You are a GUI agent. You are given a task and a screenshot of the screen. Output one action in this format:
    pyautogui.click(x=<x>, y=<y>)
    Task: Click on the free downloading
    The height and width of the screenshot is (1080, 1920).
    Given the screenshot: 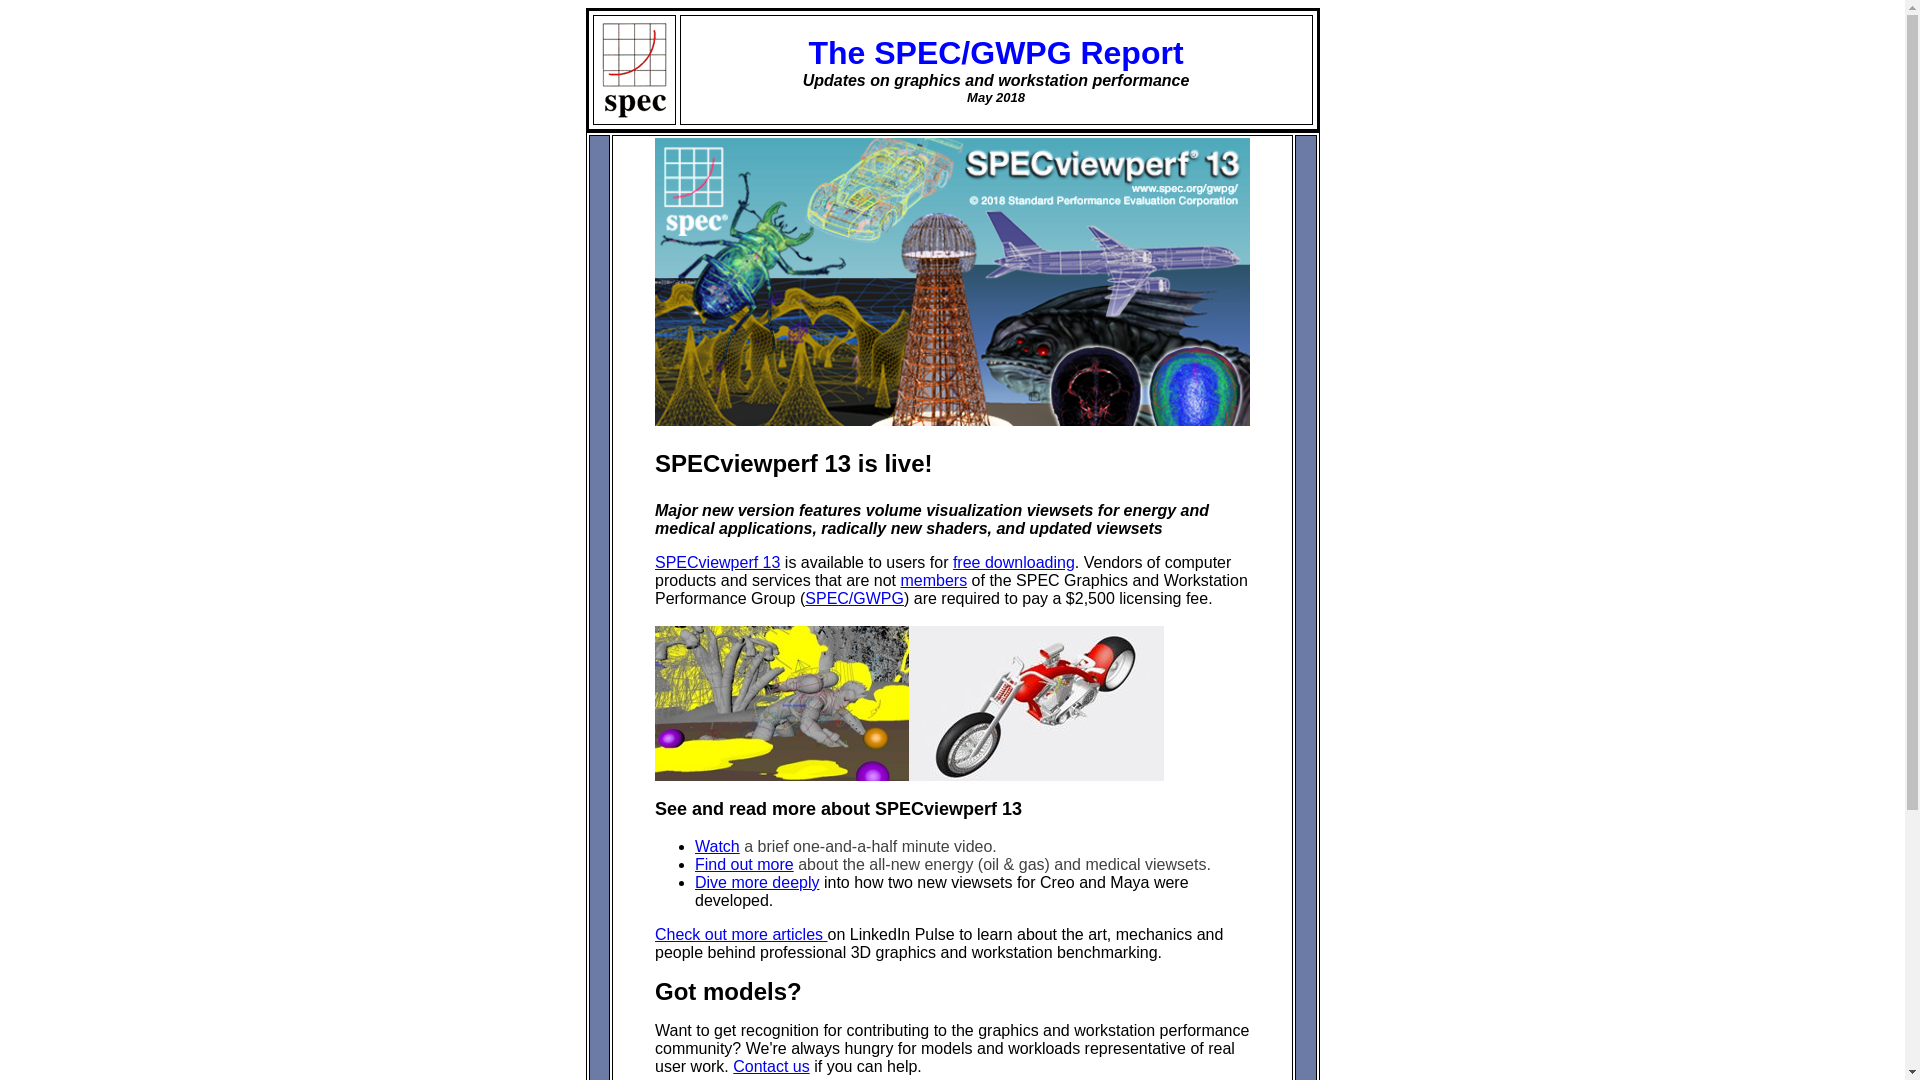 What is the action you would take?
    pyautogui.click(x=1014, y=562)
    